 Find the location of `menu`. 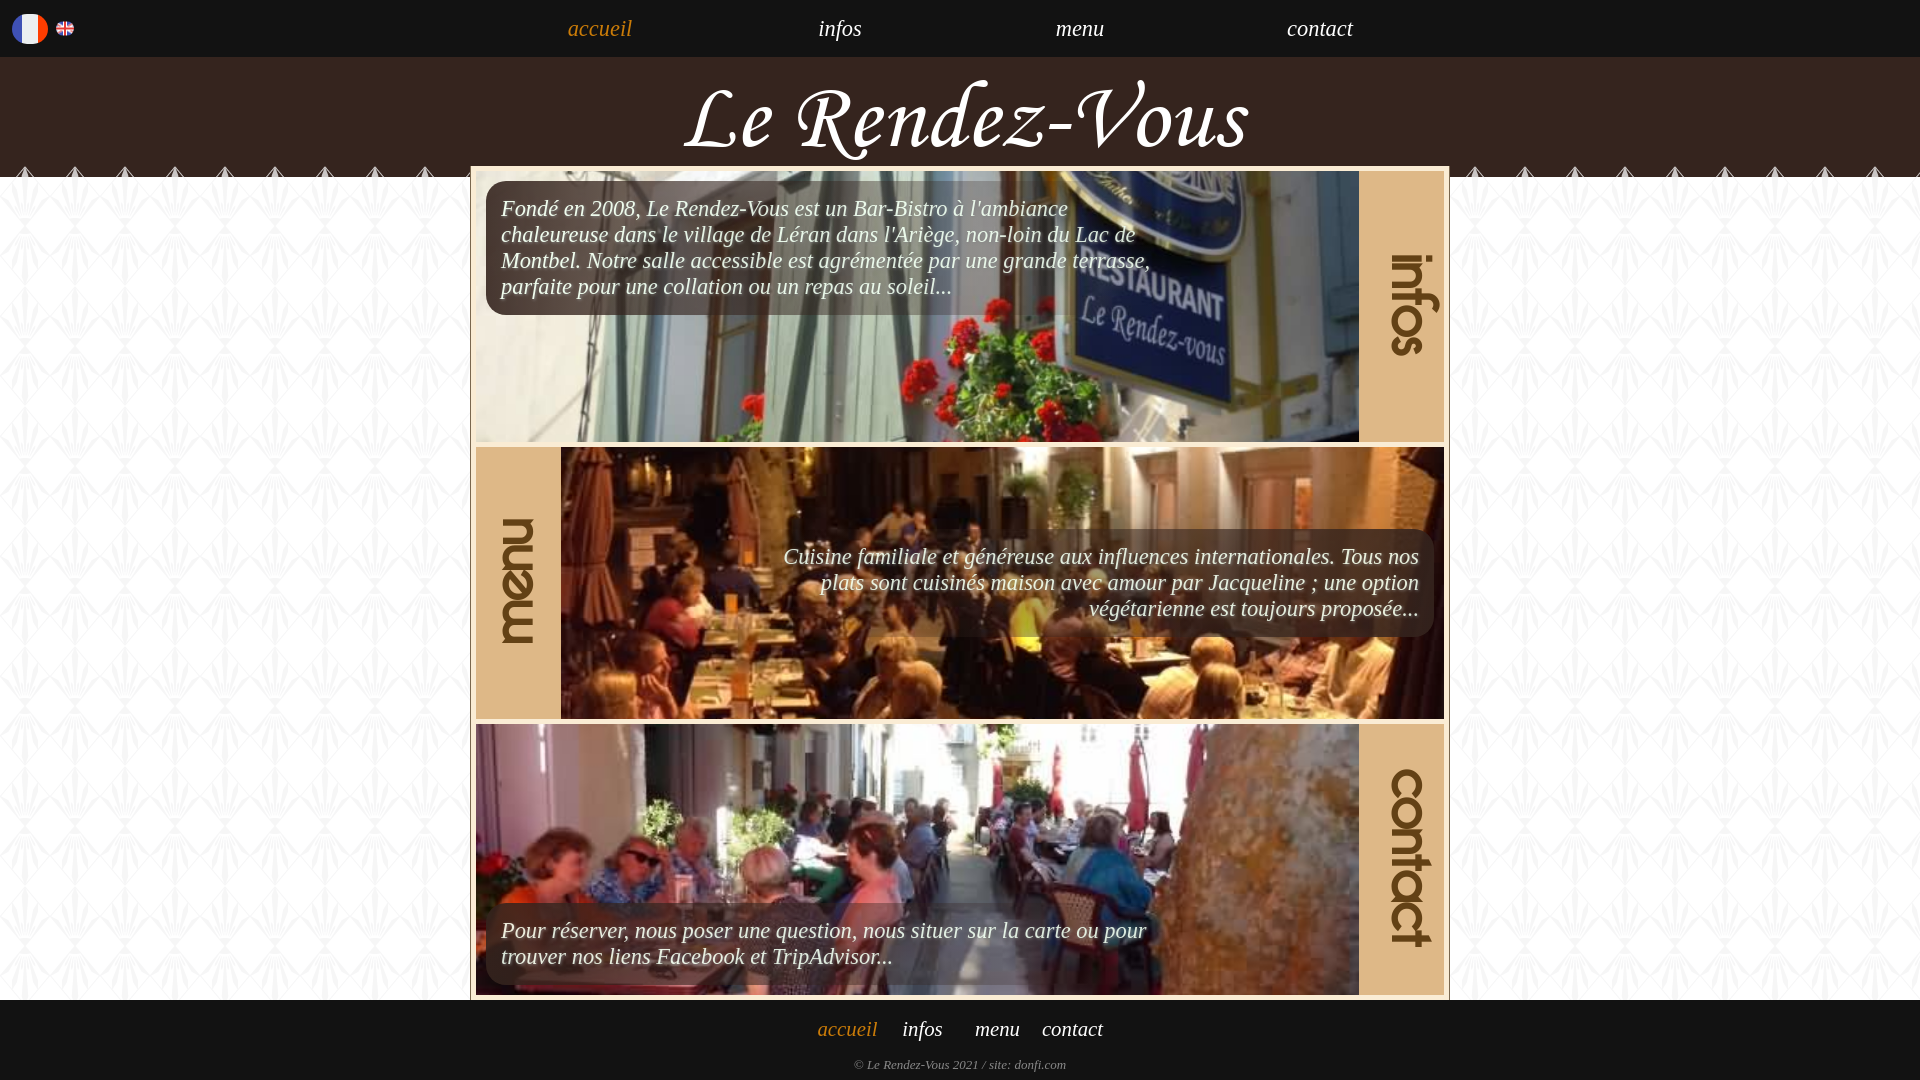

menu is located at coordinates (1080, 28).